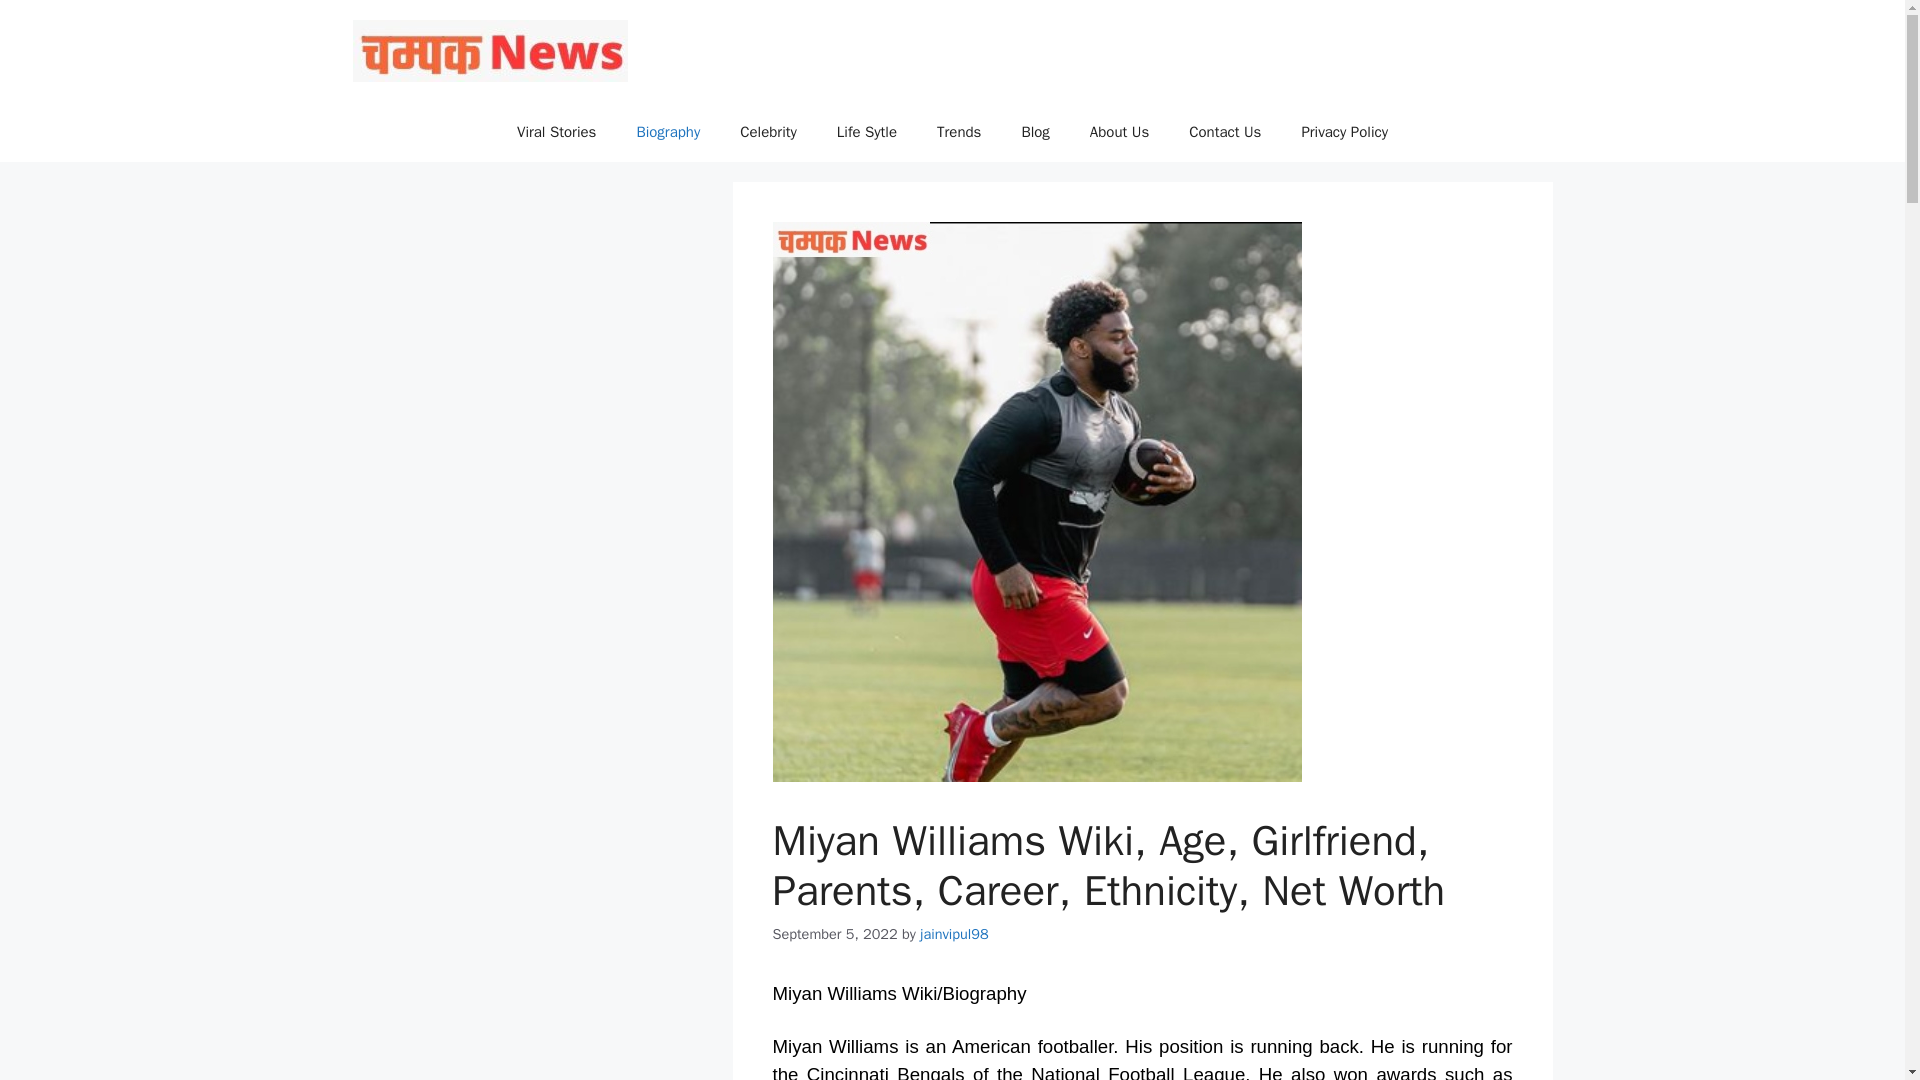 The height and width of the screenshot is (1080, 1920). What do you see at coordinates (768, 132) in the screenshot?
I see `Celebrity` at bounding box center [768, 132].